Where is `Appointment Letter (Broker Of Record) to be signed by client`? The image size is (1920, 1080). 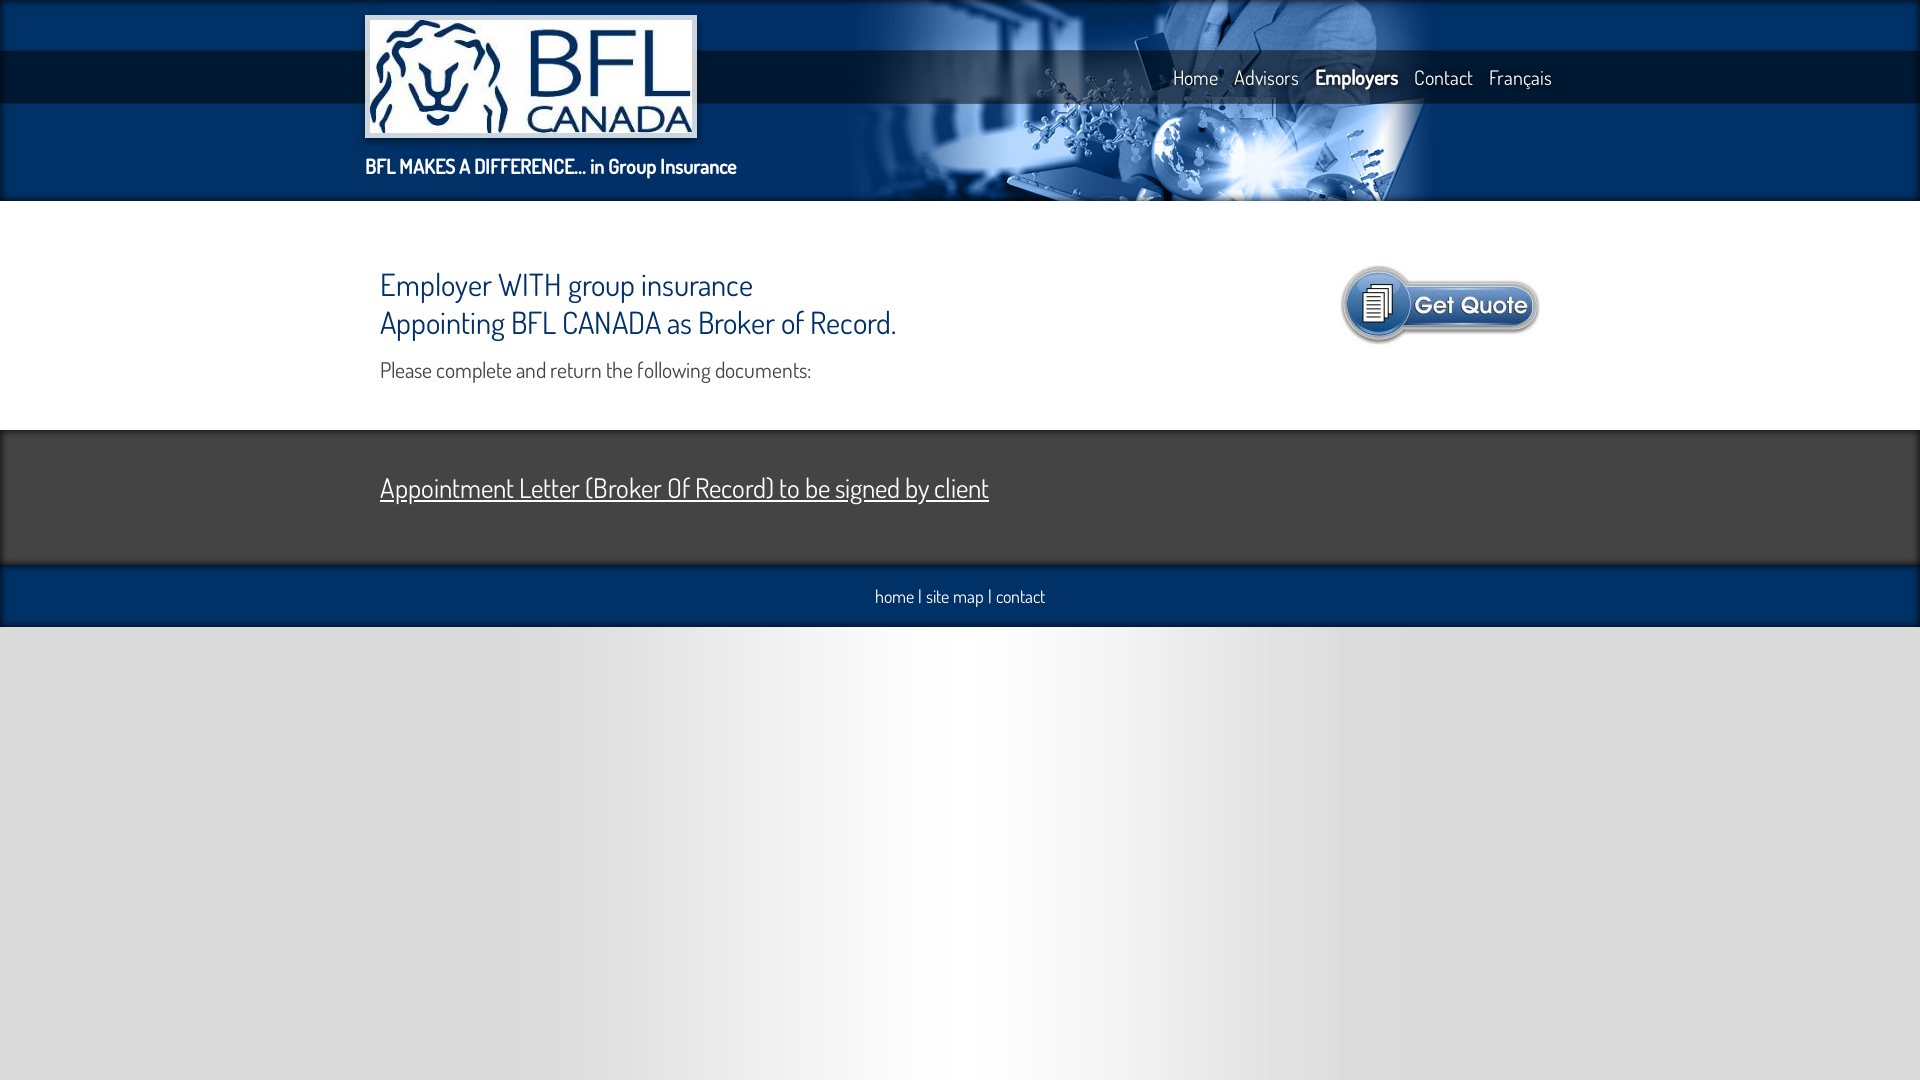
Appointment Letter (Broker Of Record) to be signed by client is located at coordinates (684, 487).